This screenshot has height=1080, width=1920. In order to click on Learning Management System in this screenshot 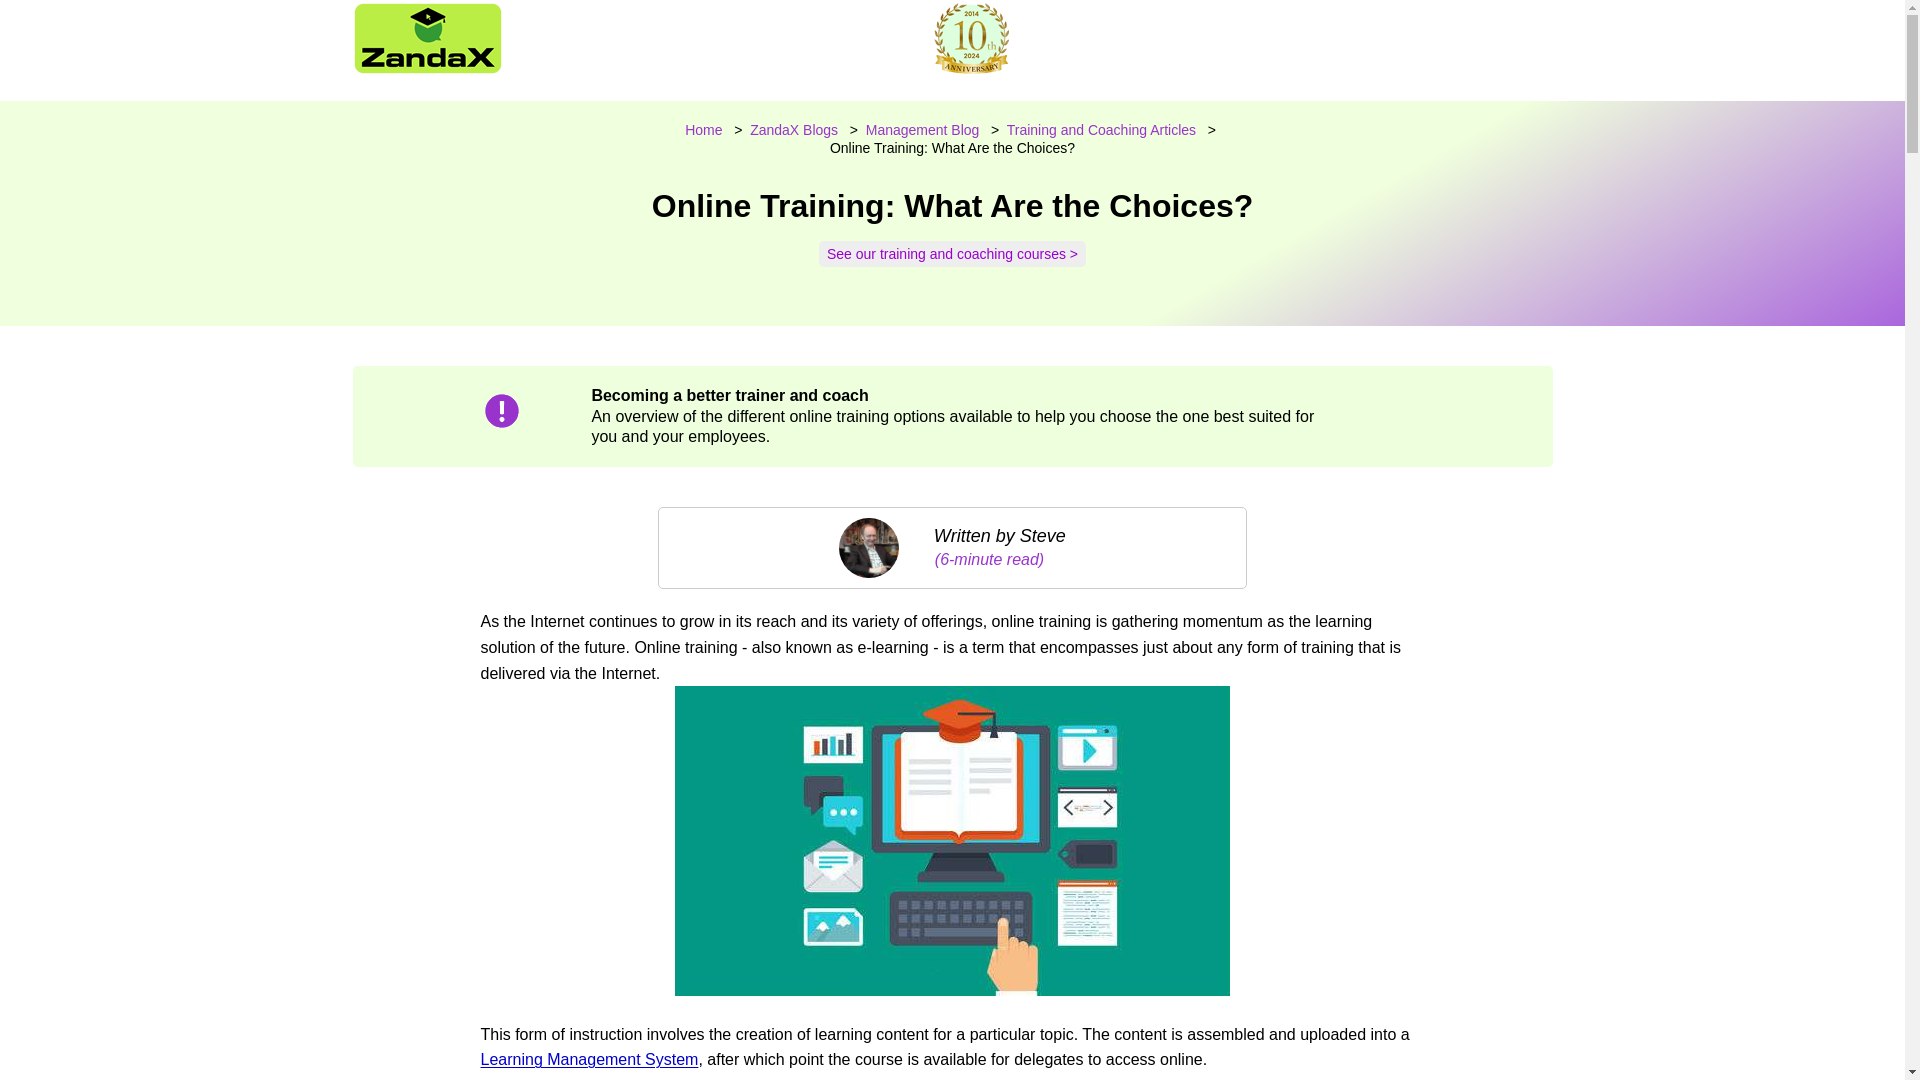, I will do `click(589, 1059)`.